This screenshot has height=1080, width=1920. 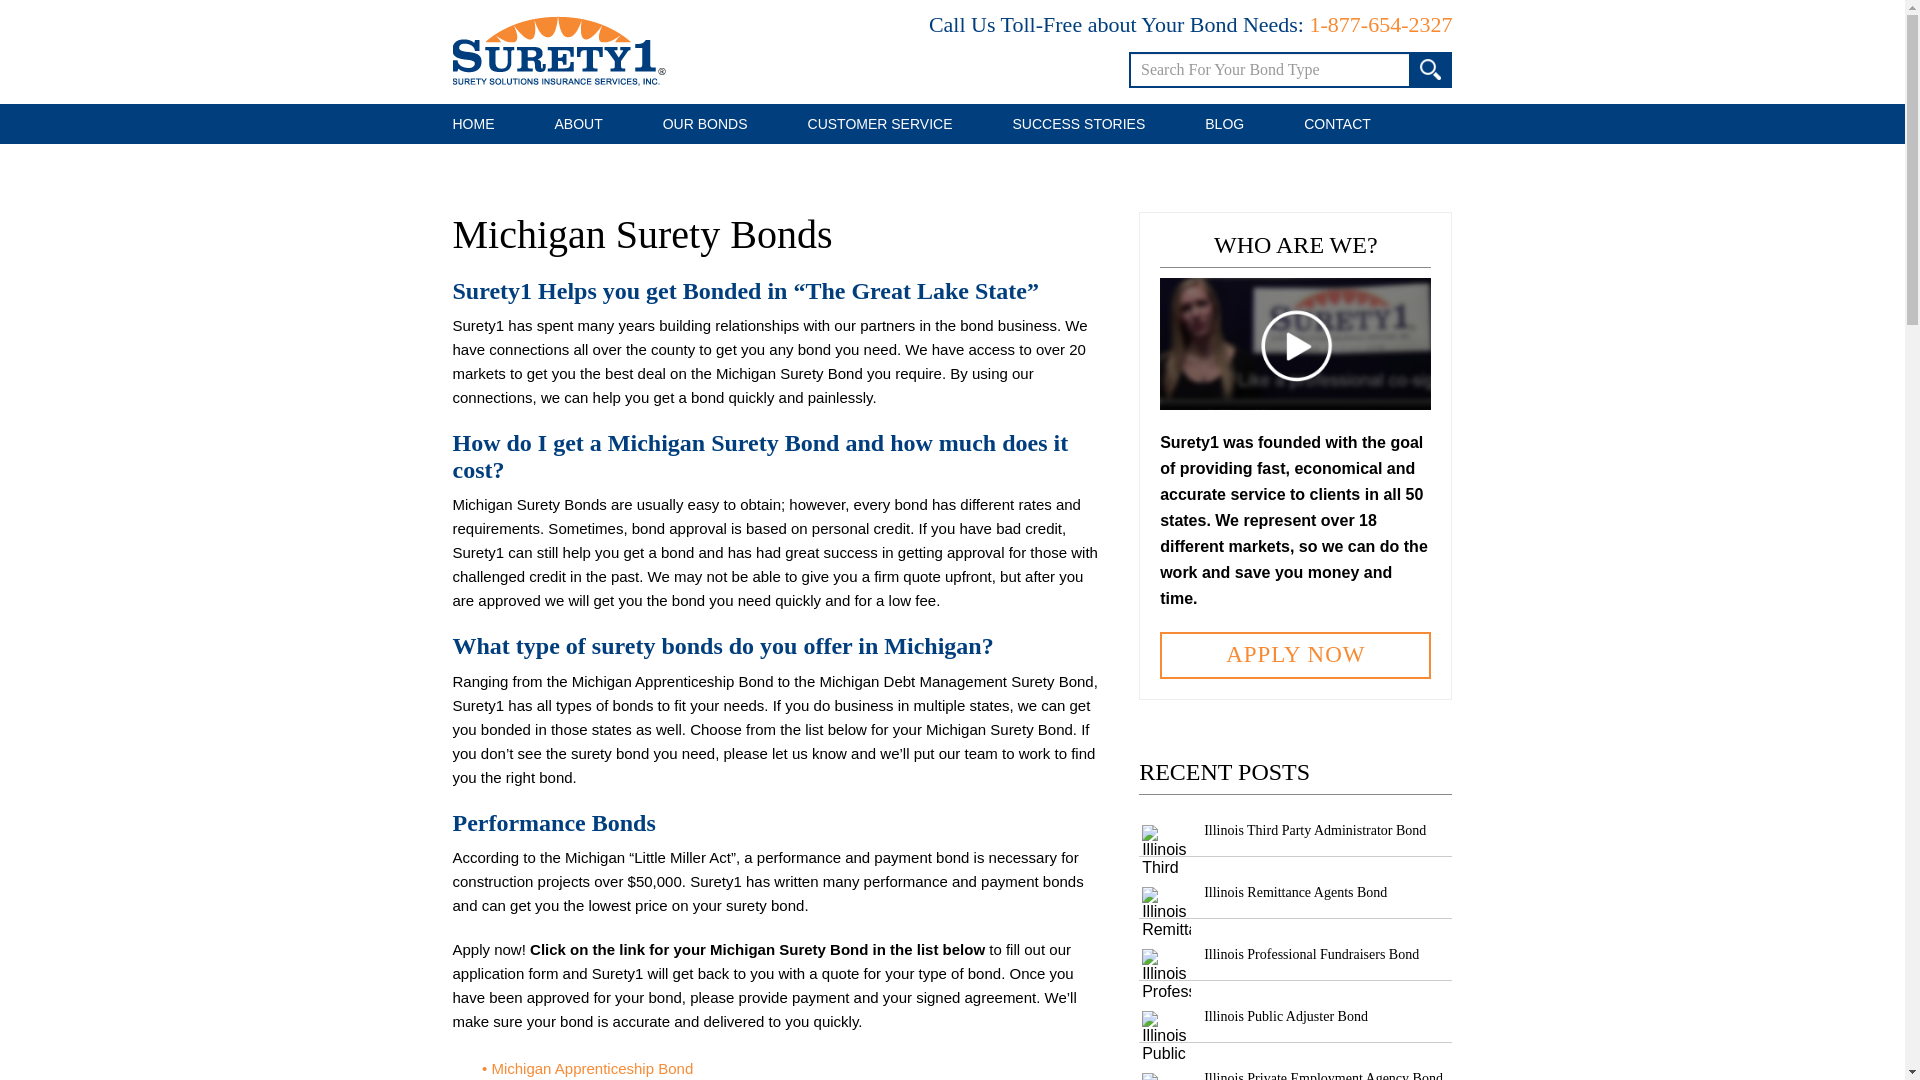 I want to click on 1-877-654-2327, so click(x=1381, y=24).